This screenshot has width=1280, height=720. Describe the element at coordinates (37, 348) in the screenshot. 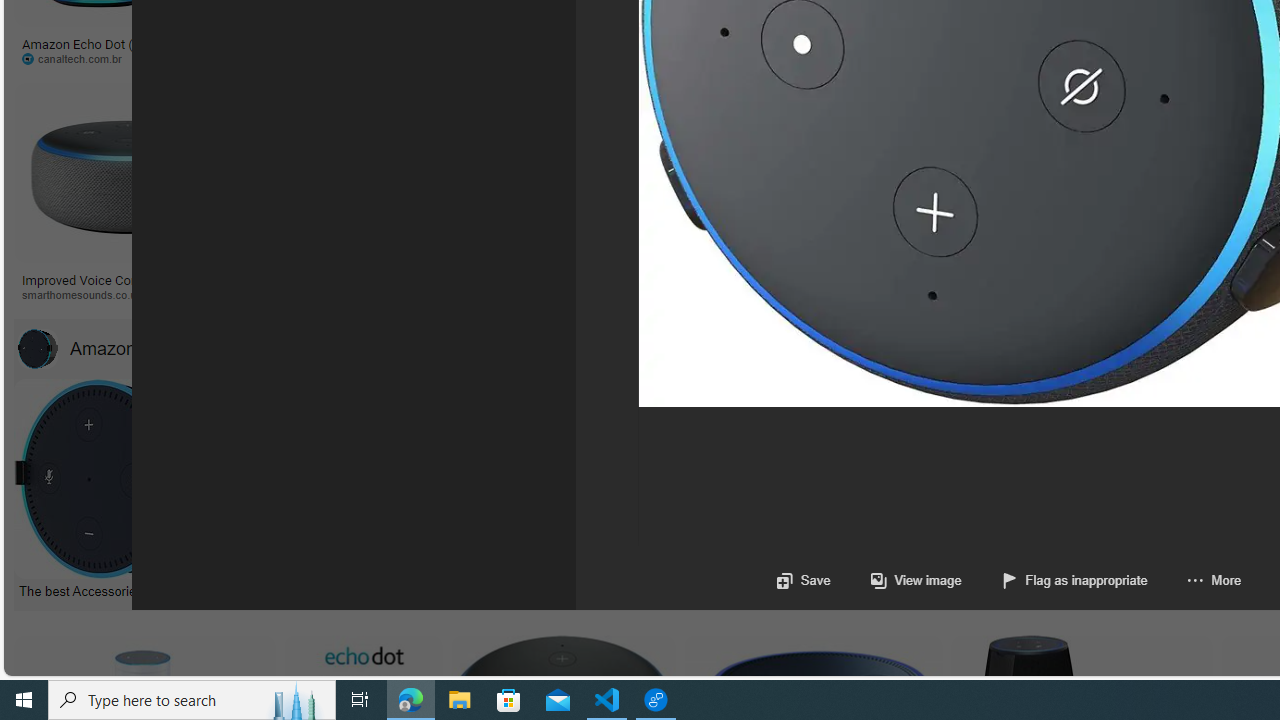

I see `Amazon Echo Dot Accessories` at that location.